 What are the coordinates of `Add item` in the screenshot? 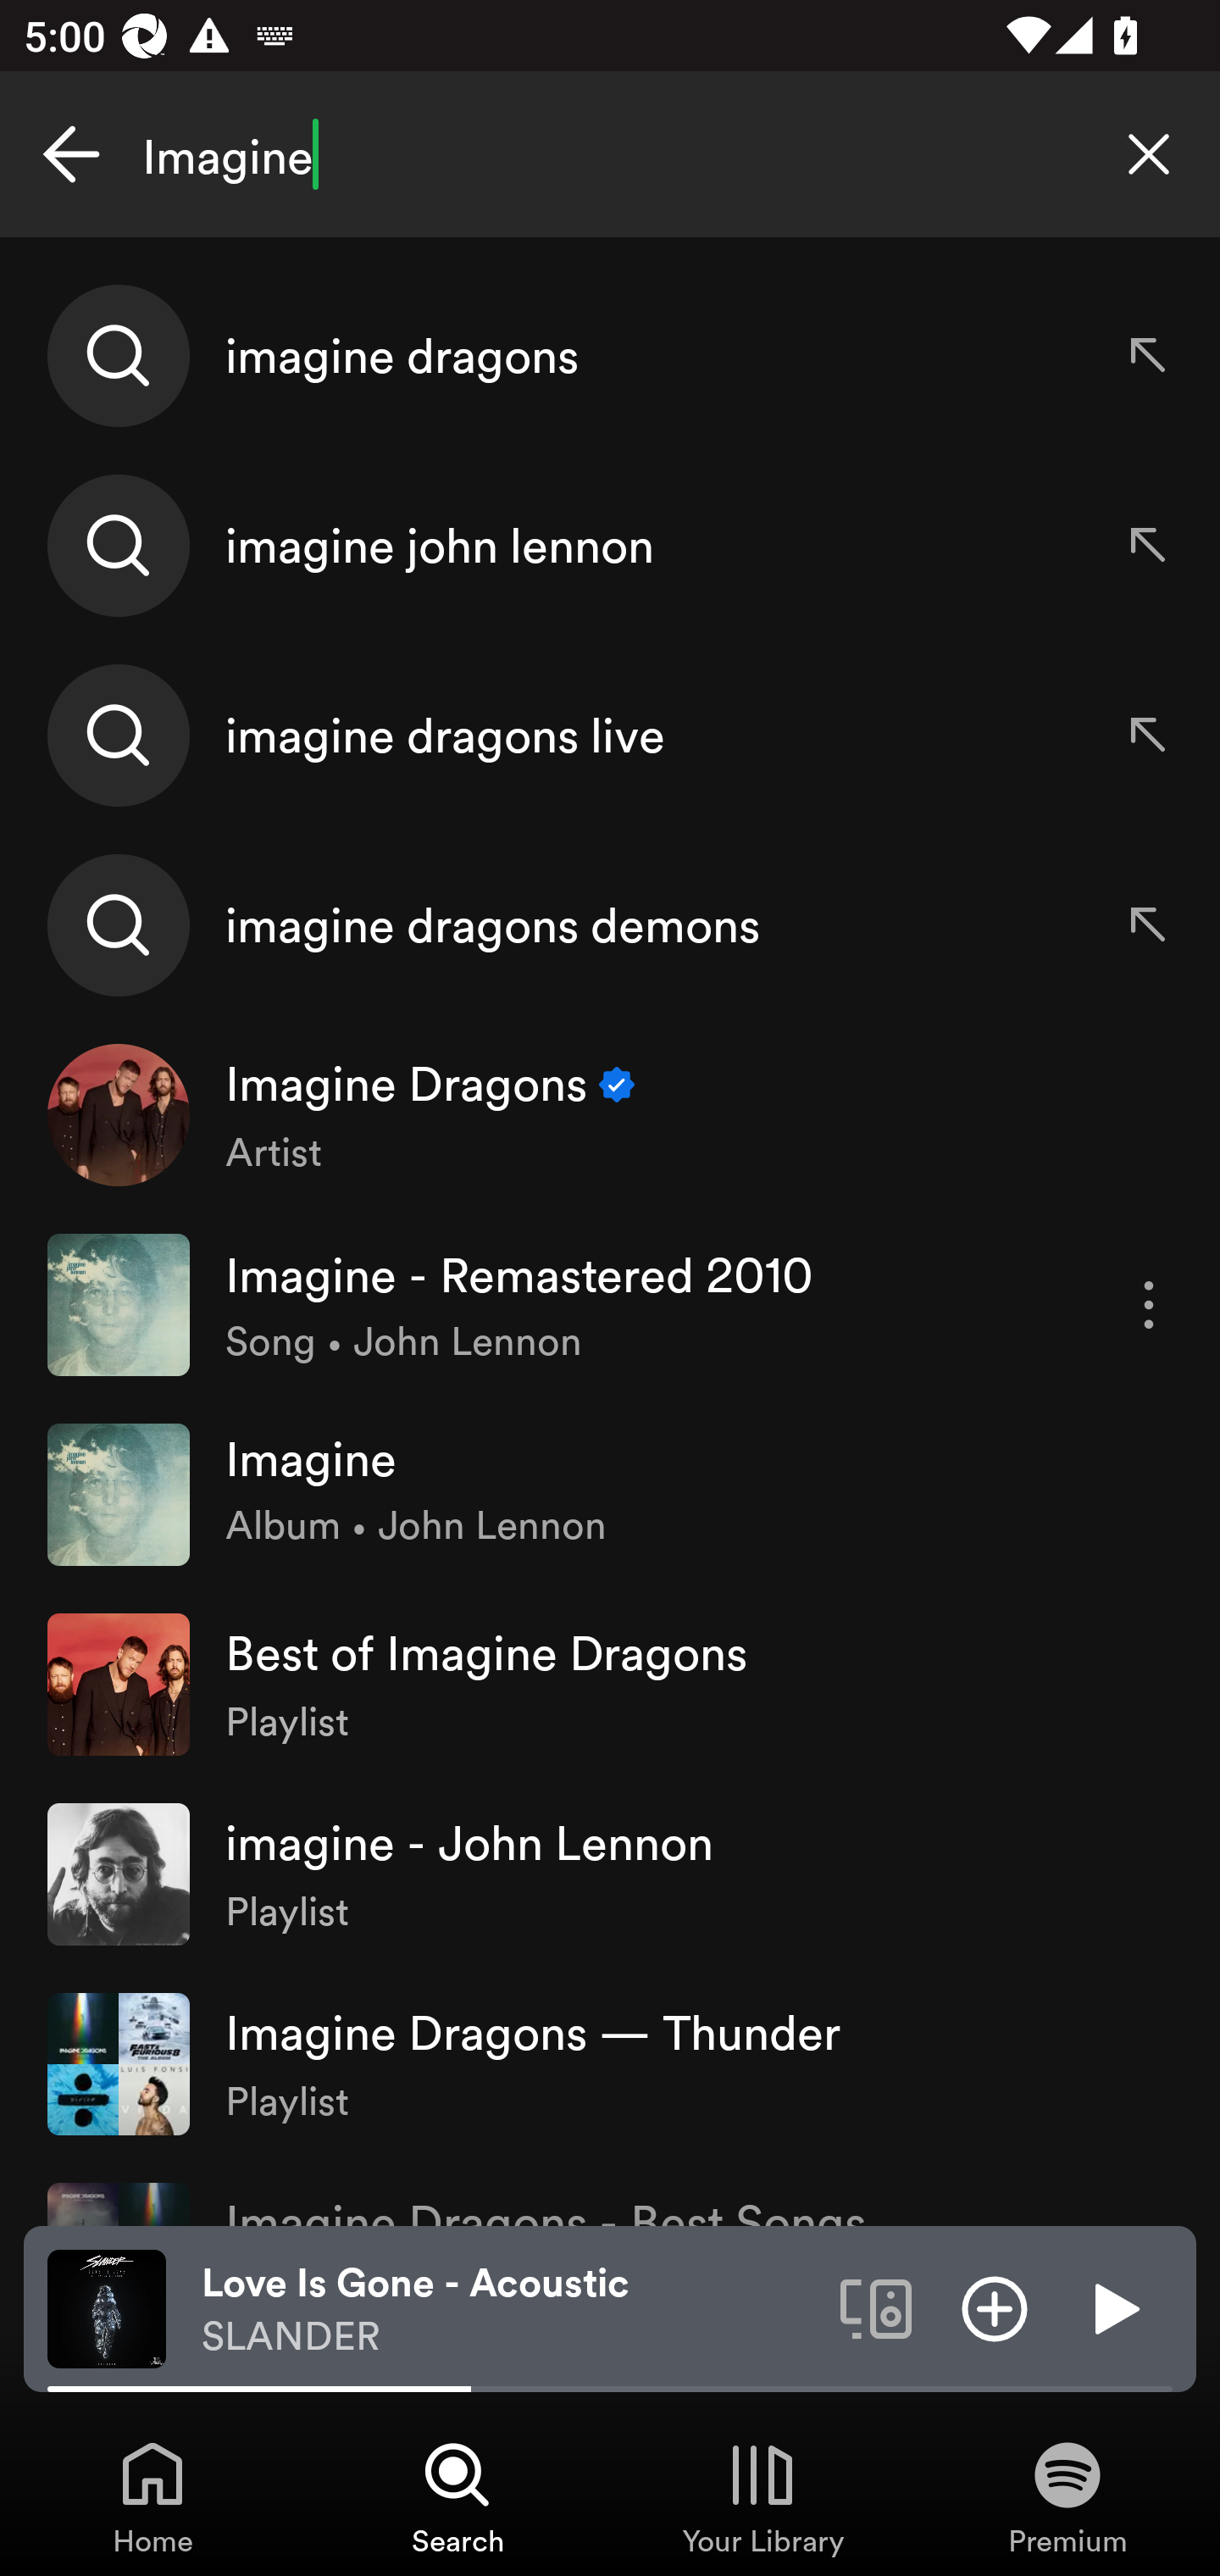 It's located at (995, 2307).